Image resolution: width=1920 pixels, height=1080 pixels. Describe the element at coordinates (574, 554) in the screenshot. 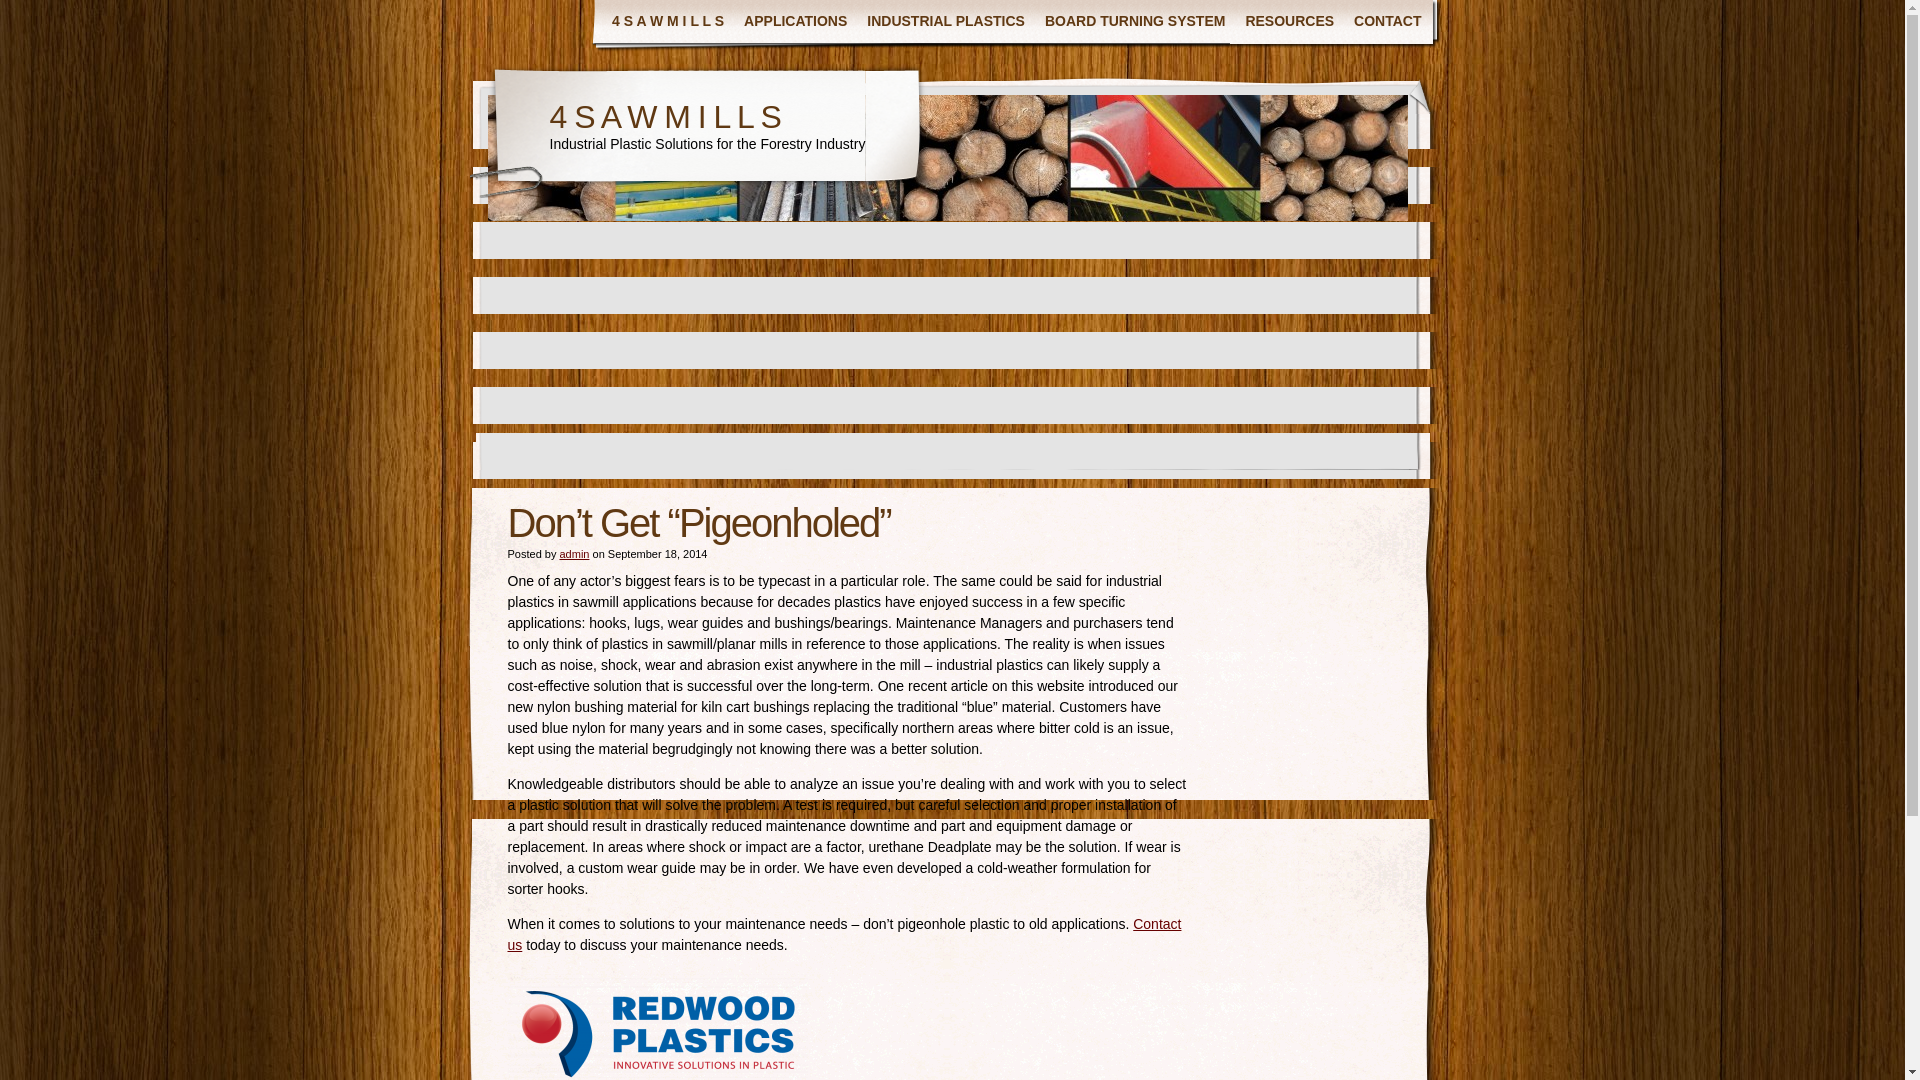

I see `Posts by admin` at that location.